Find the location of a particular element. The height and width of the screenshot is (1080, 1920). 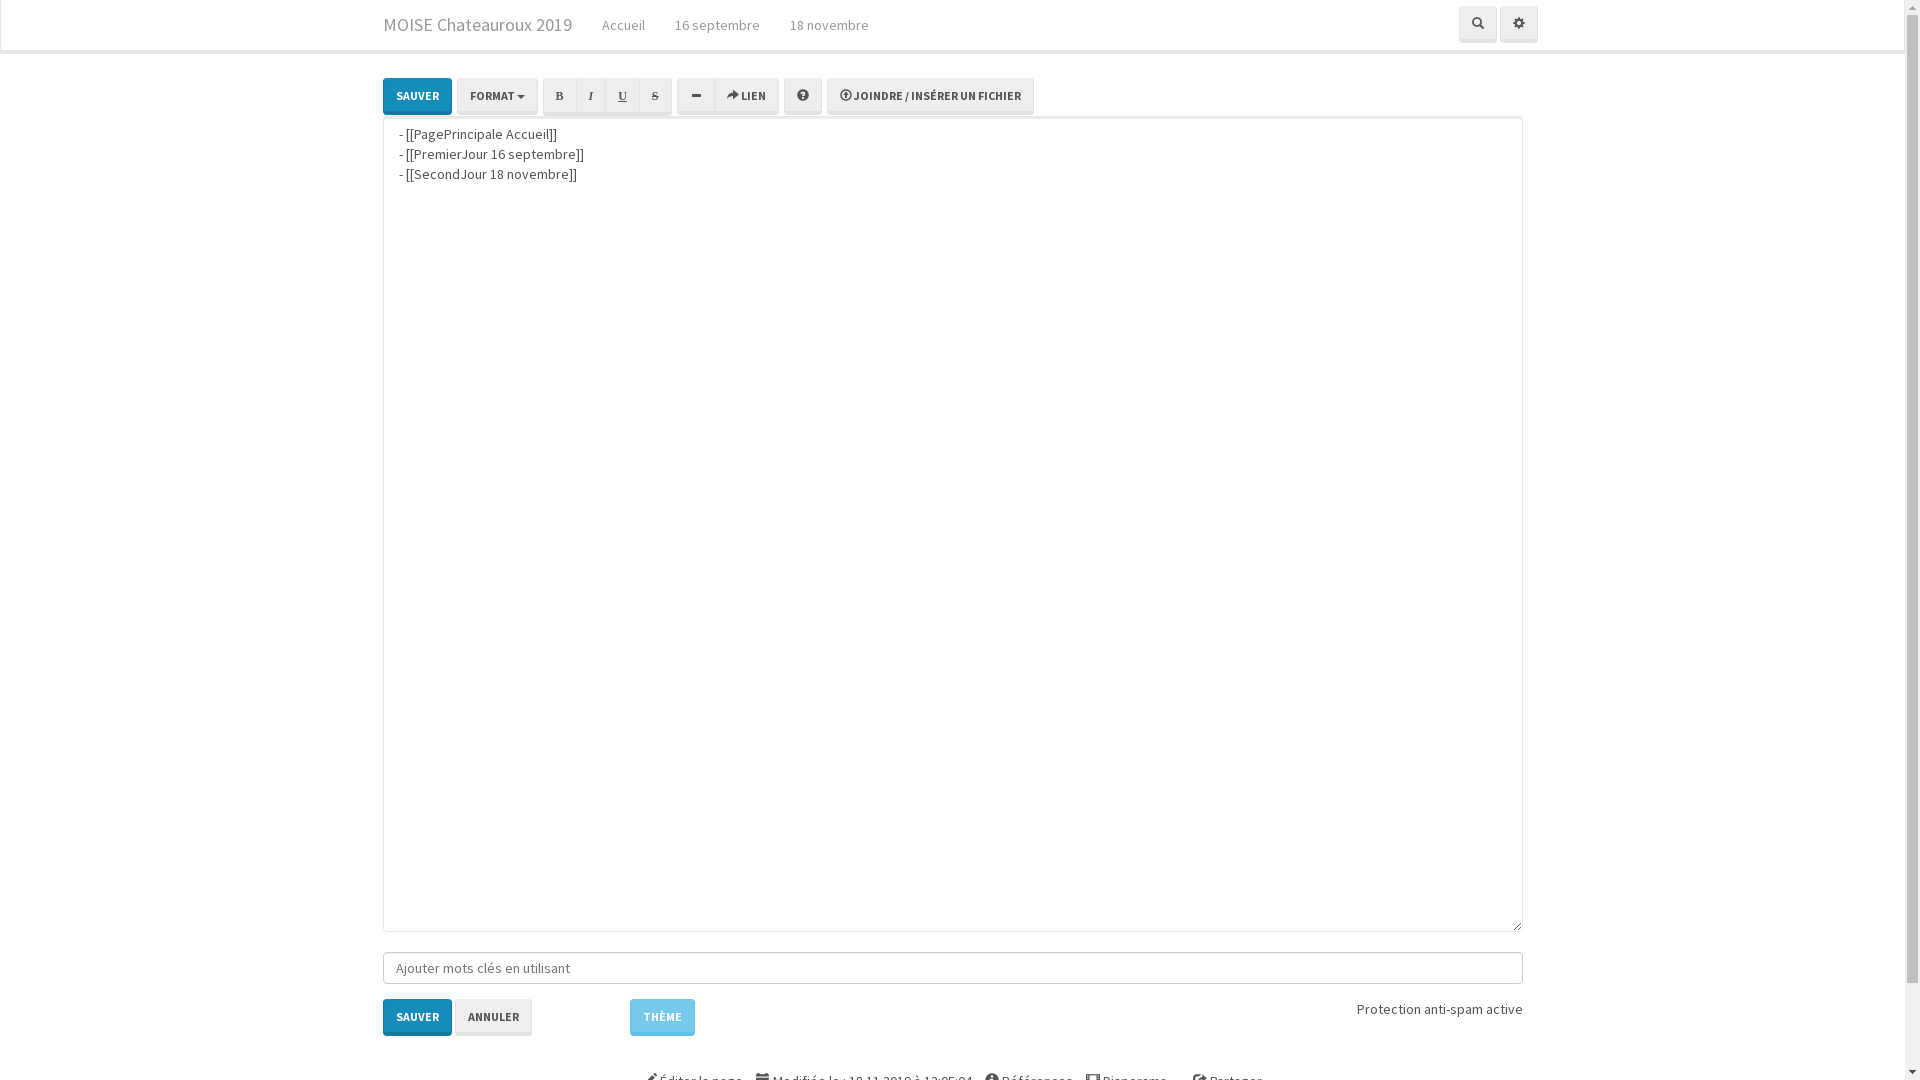

ANNULER is located at coordinates (492, 1018).